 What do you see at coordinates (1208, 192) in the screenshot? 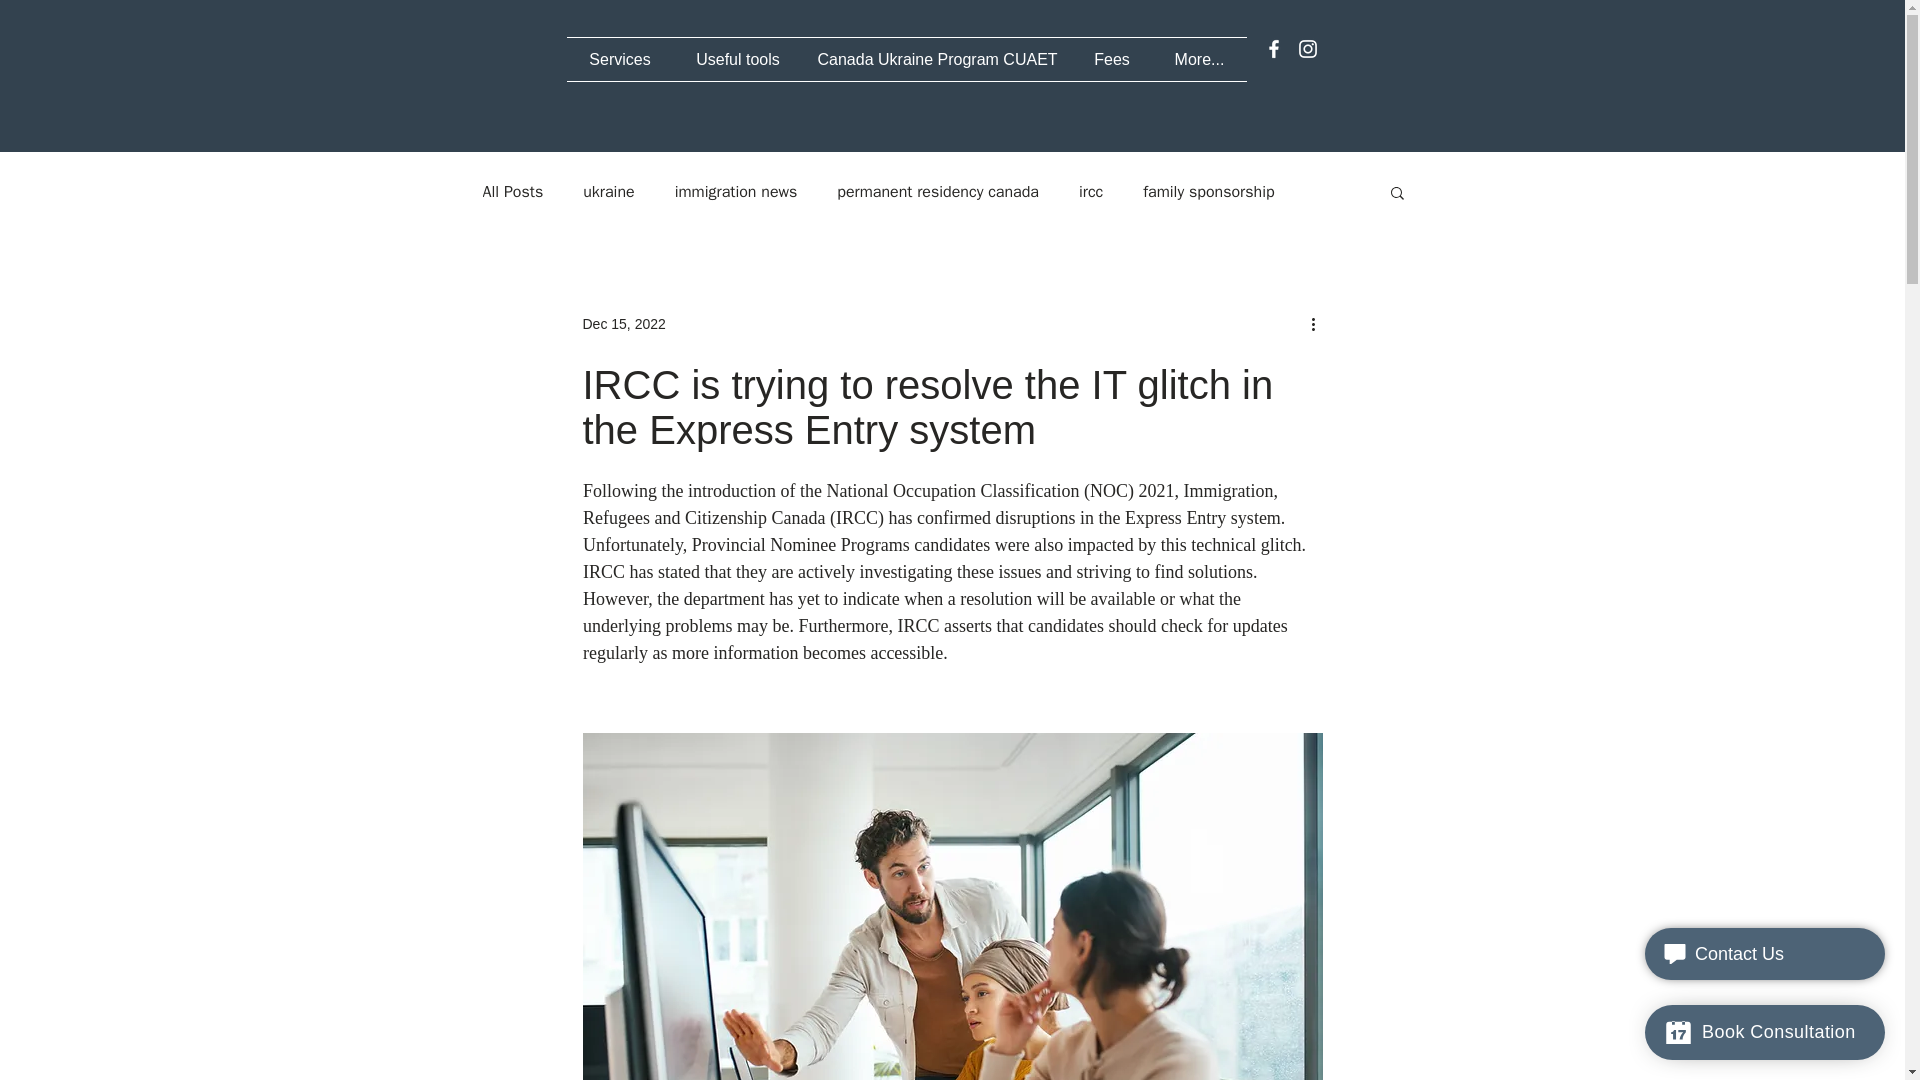
I see `family sponsorship` at bounding box center [1208, 192].